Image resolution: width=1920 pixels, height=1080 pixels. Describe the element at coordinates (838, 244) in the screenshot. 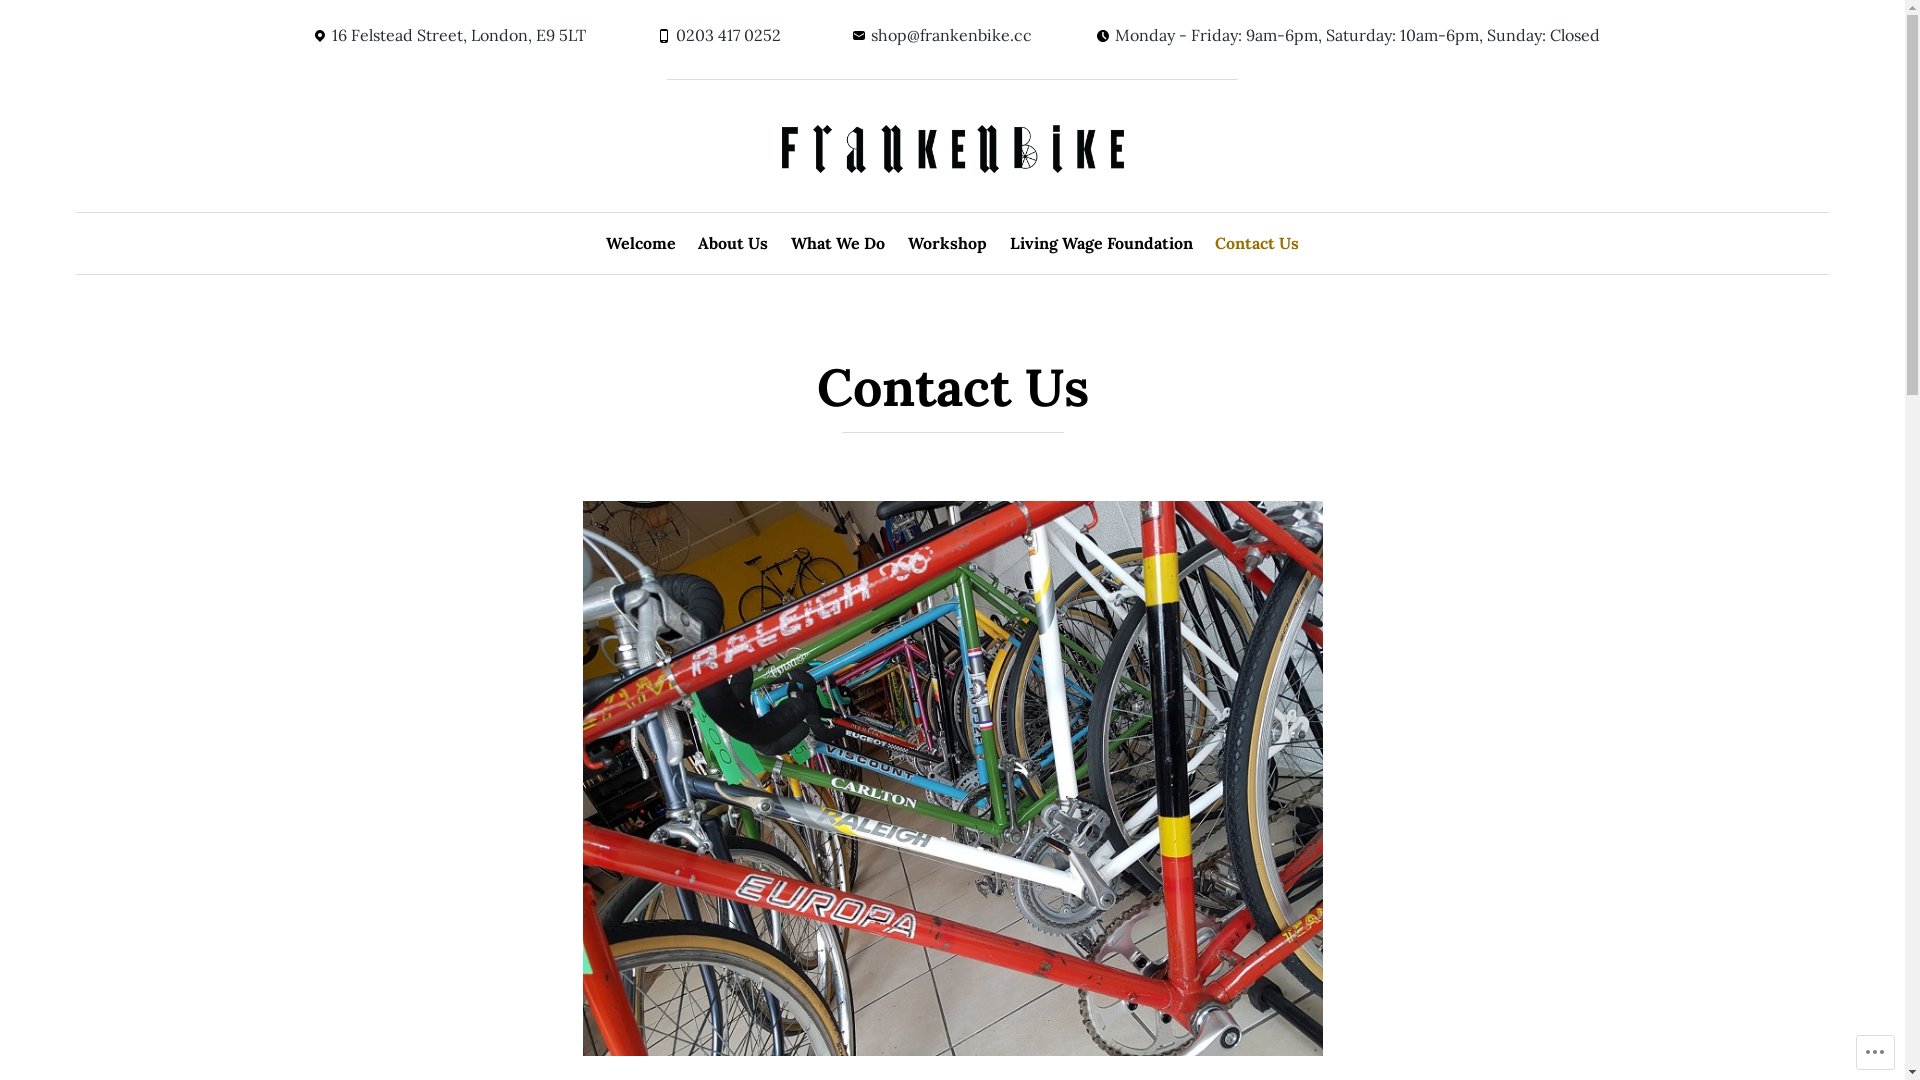

I see `What We Do` at that location.